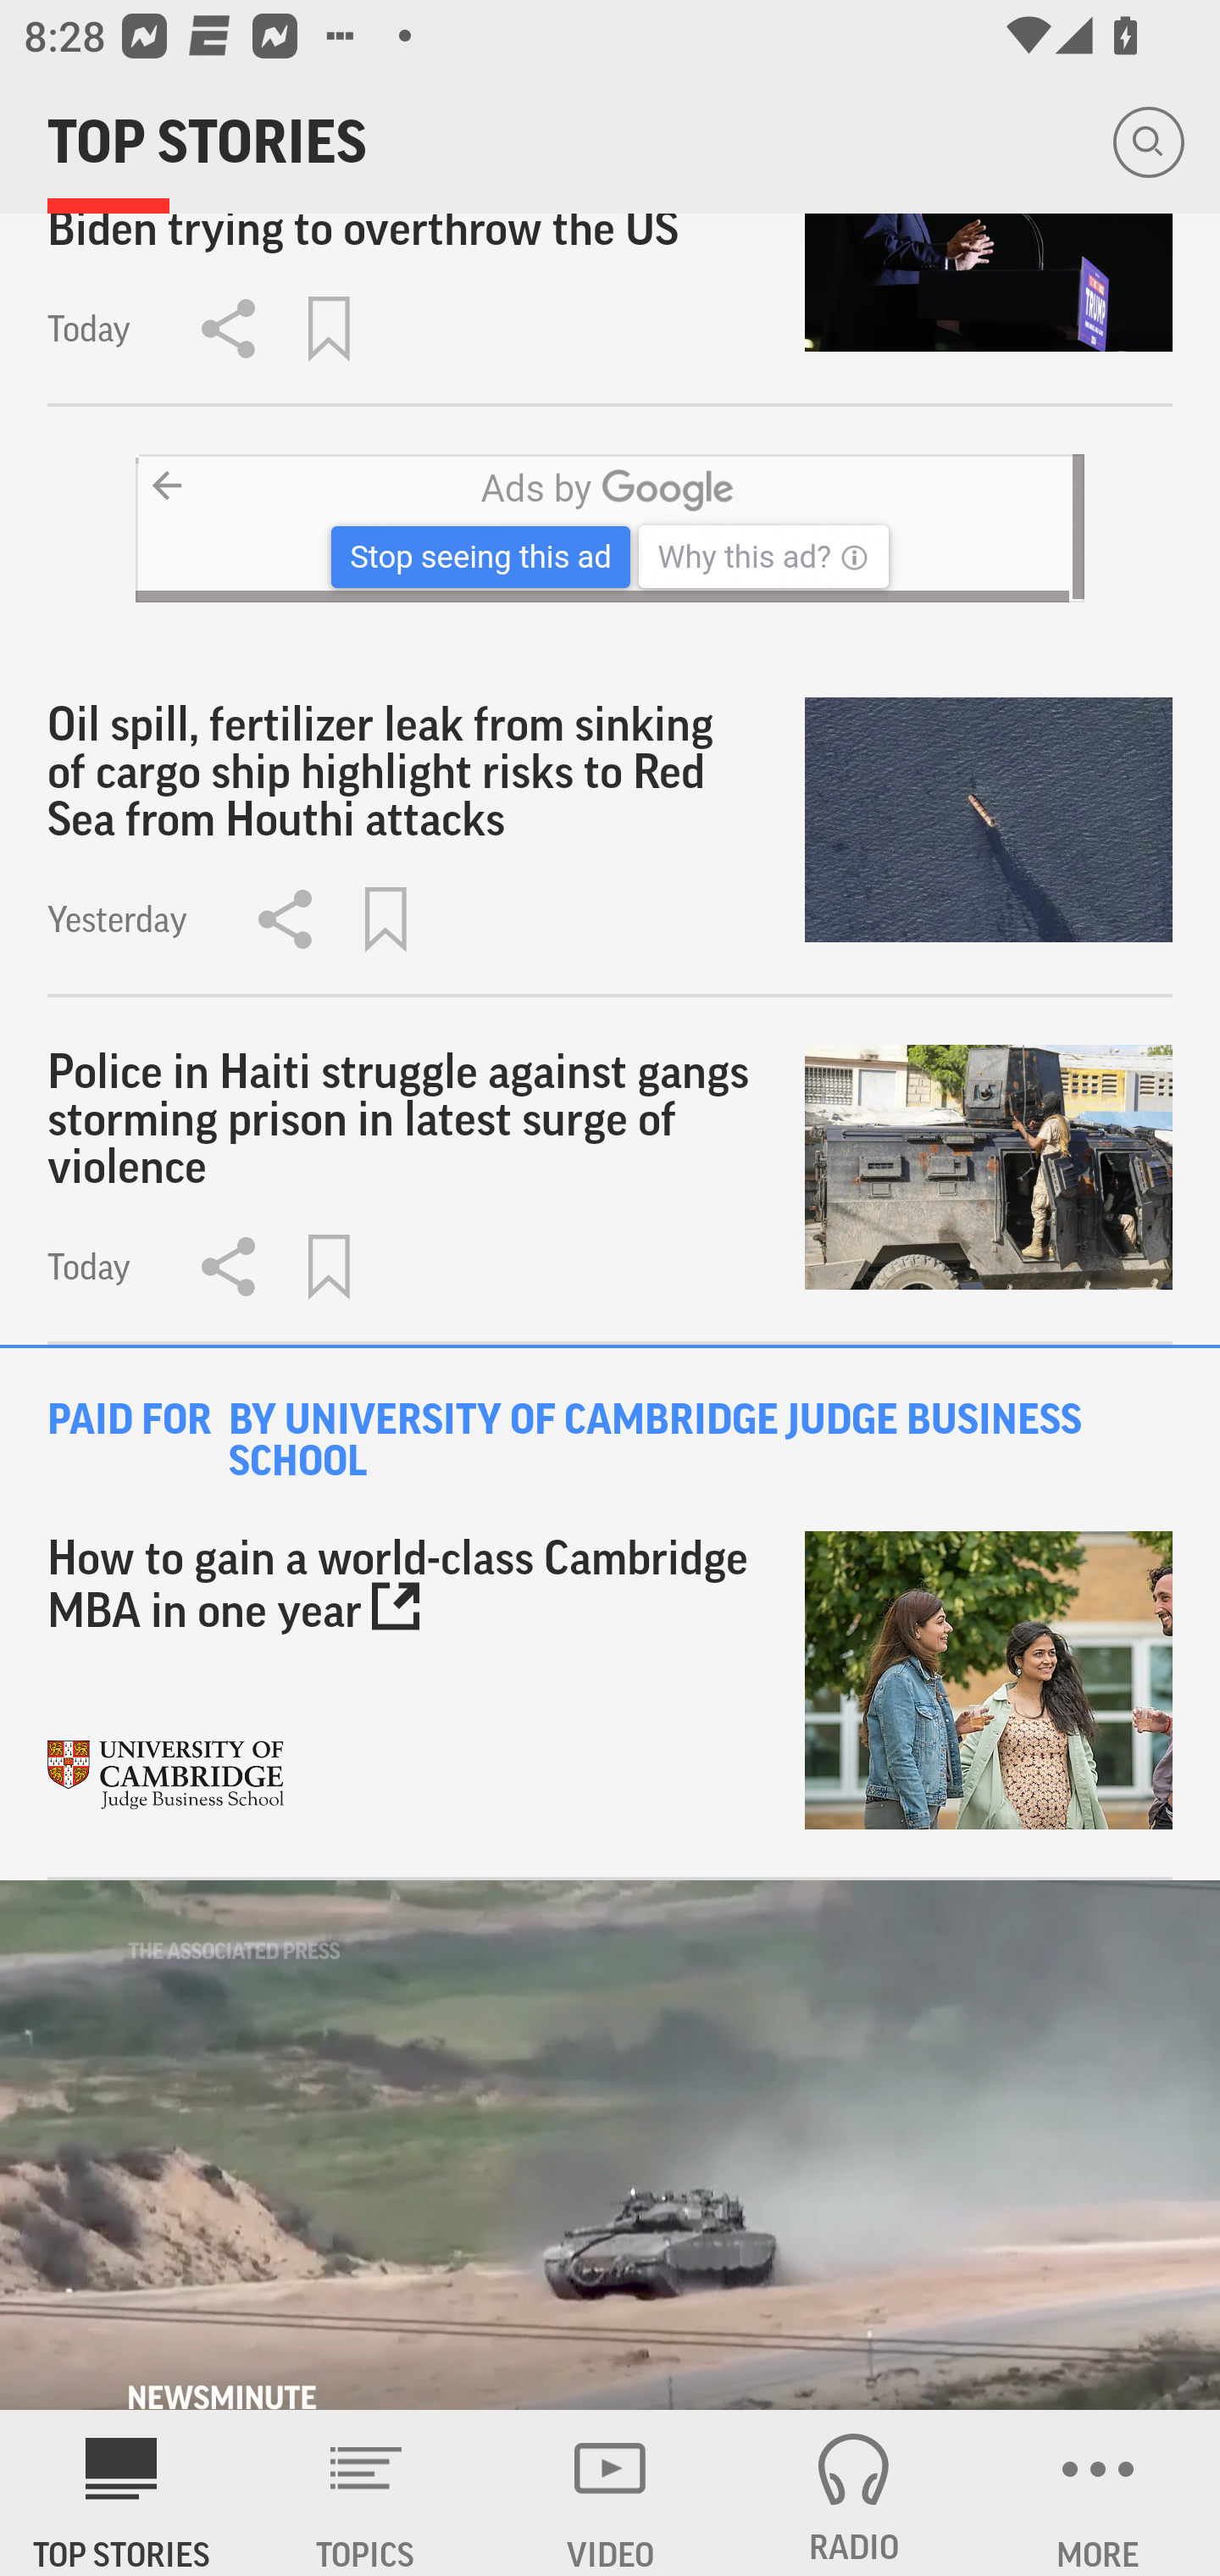 The width and height of the screenshot is (1220, 2576). I want to click on TOPICS, so click(366, 2493).